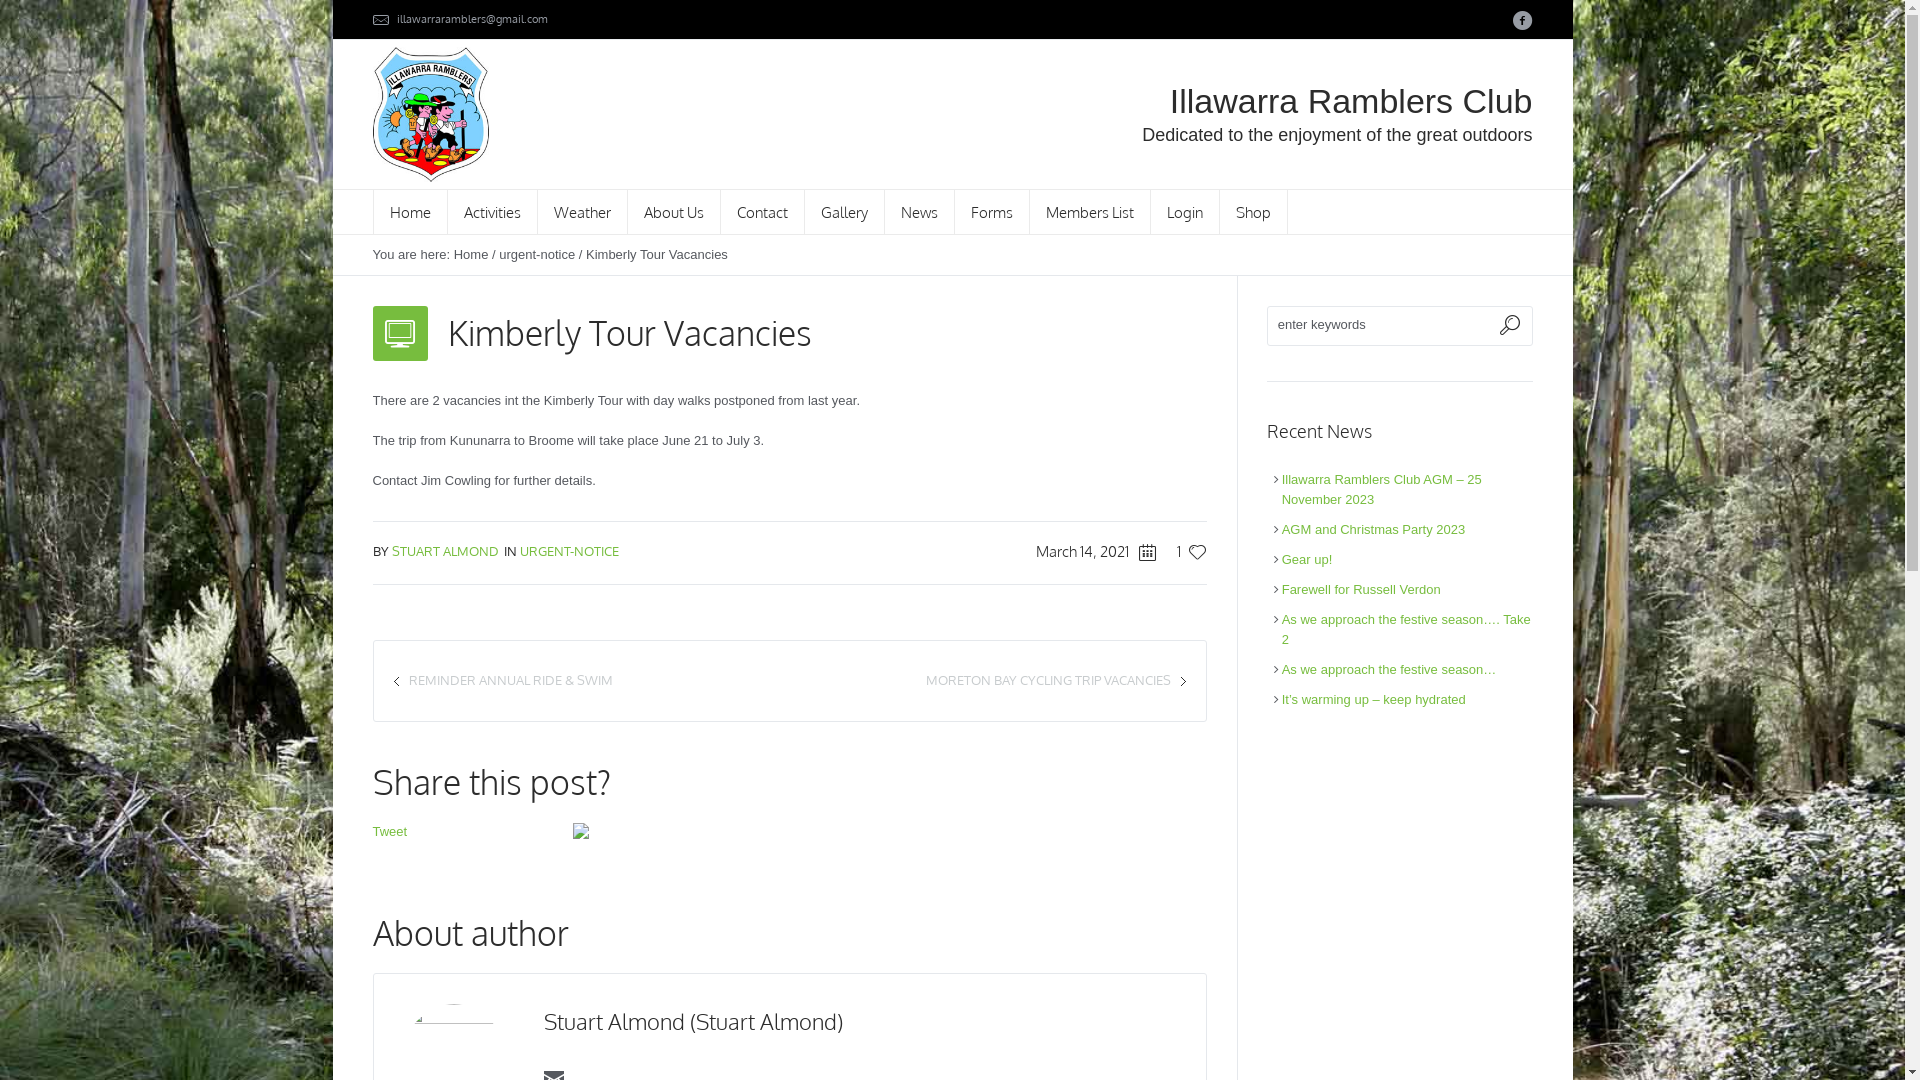  Describe the element at coordinates (410, 212) in the screenshot. I see `Home` at that location.